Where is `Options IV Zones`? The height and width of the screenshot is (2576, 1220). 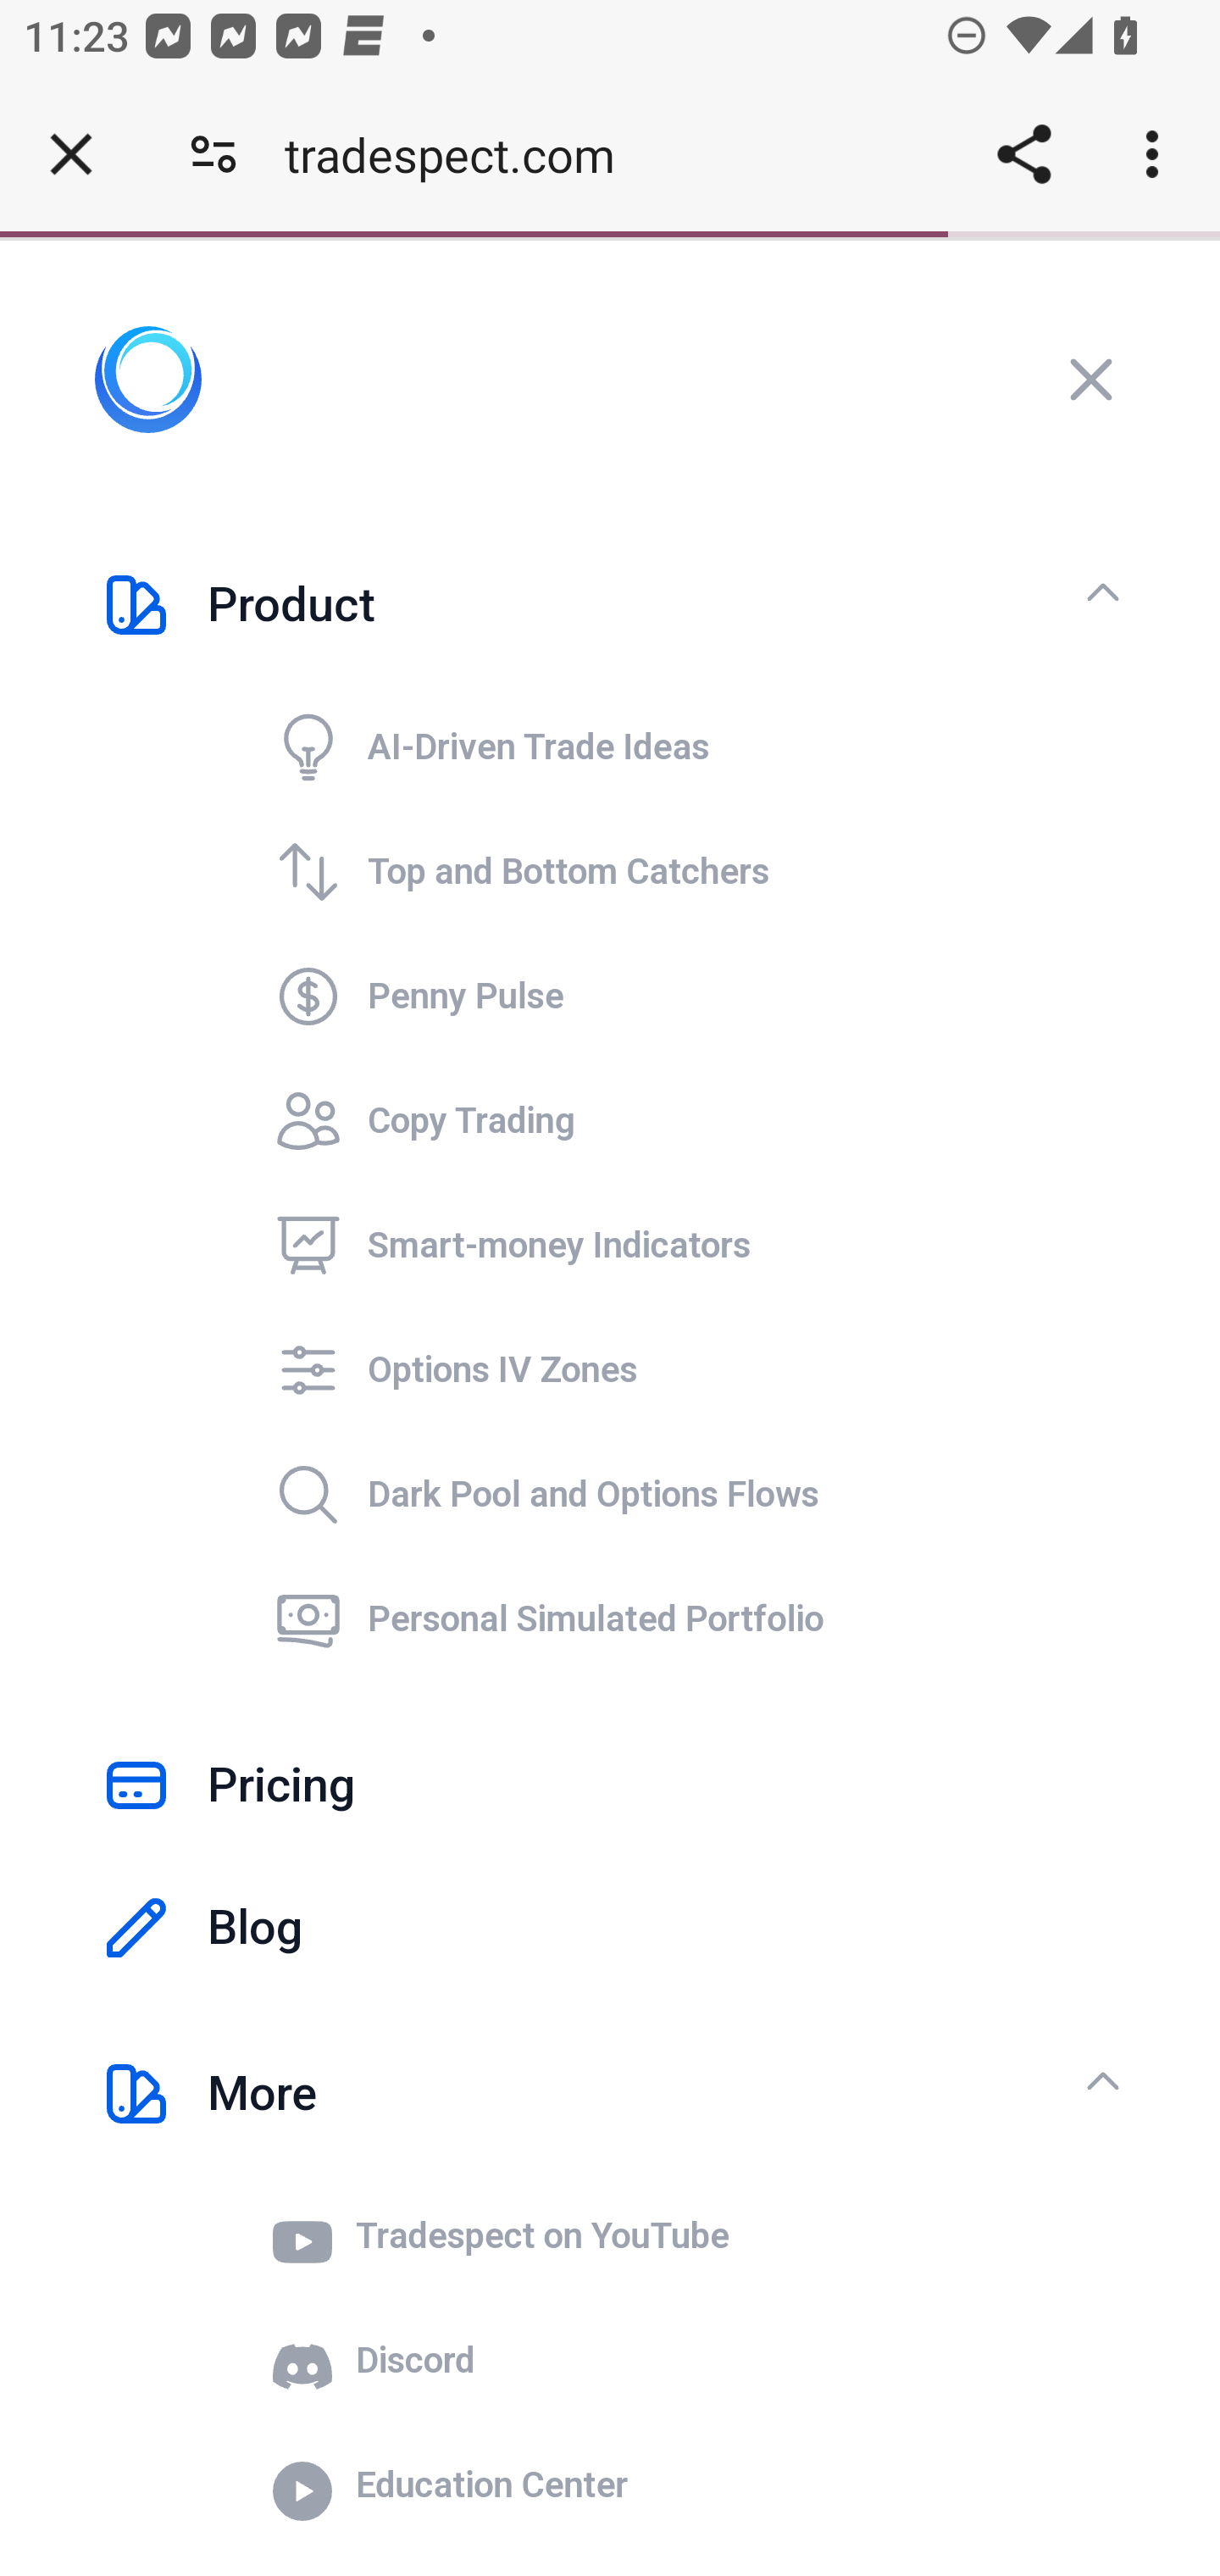
Options IV Zones is located at coordinates (665, 1371).